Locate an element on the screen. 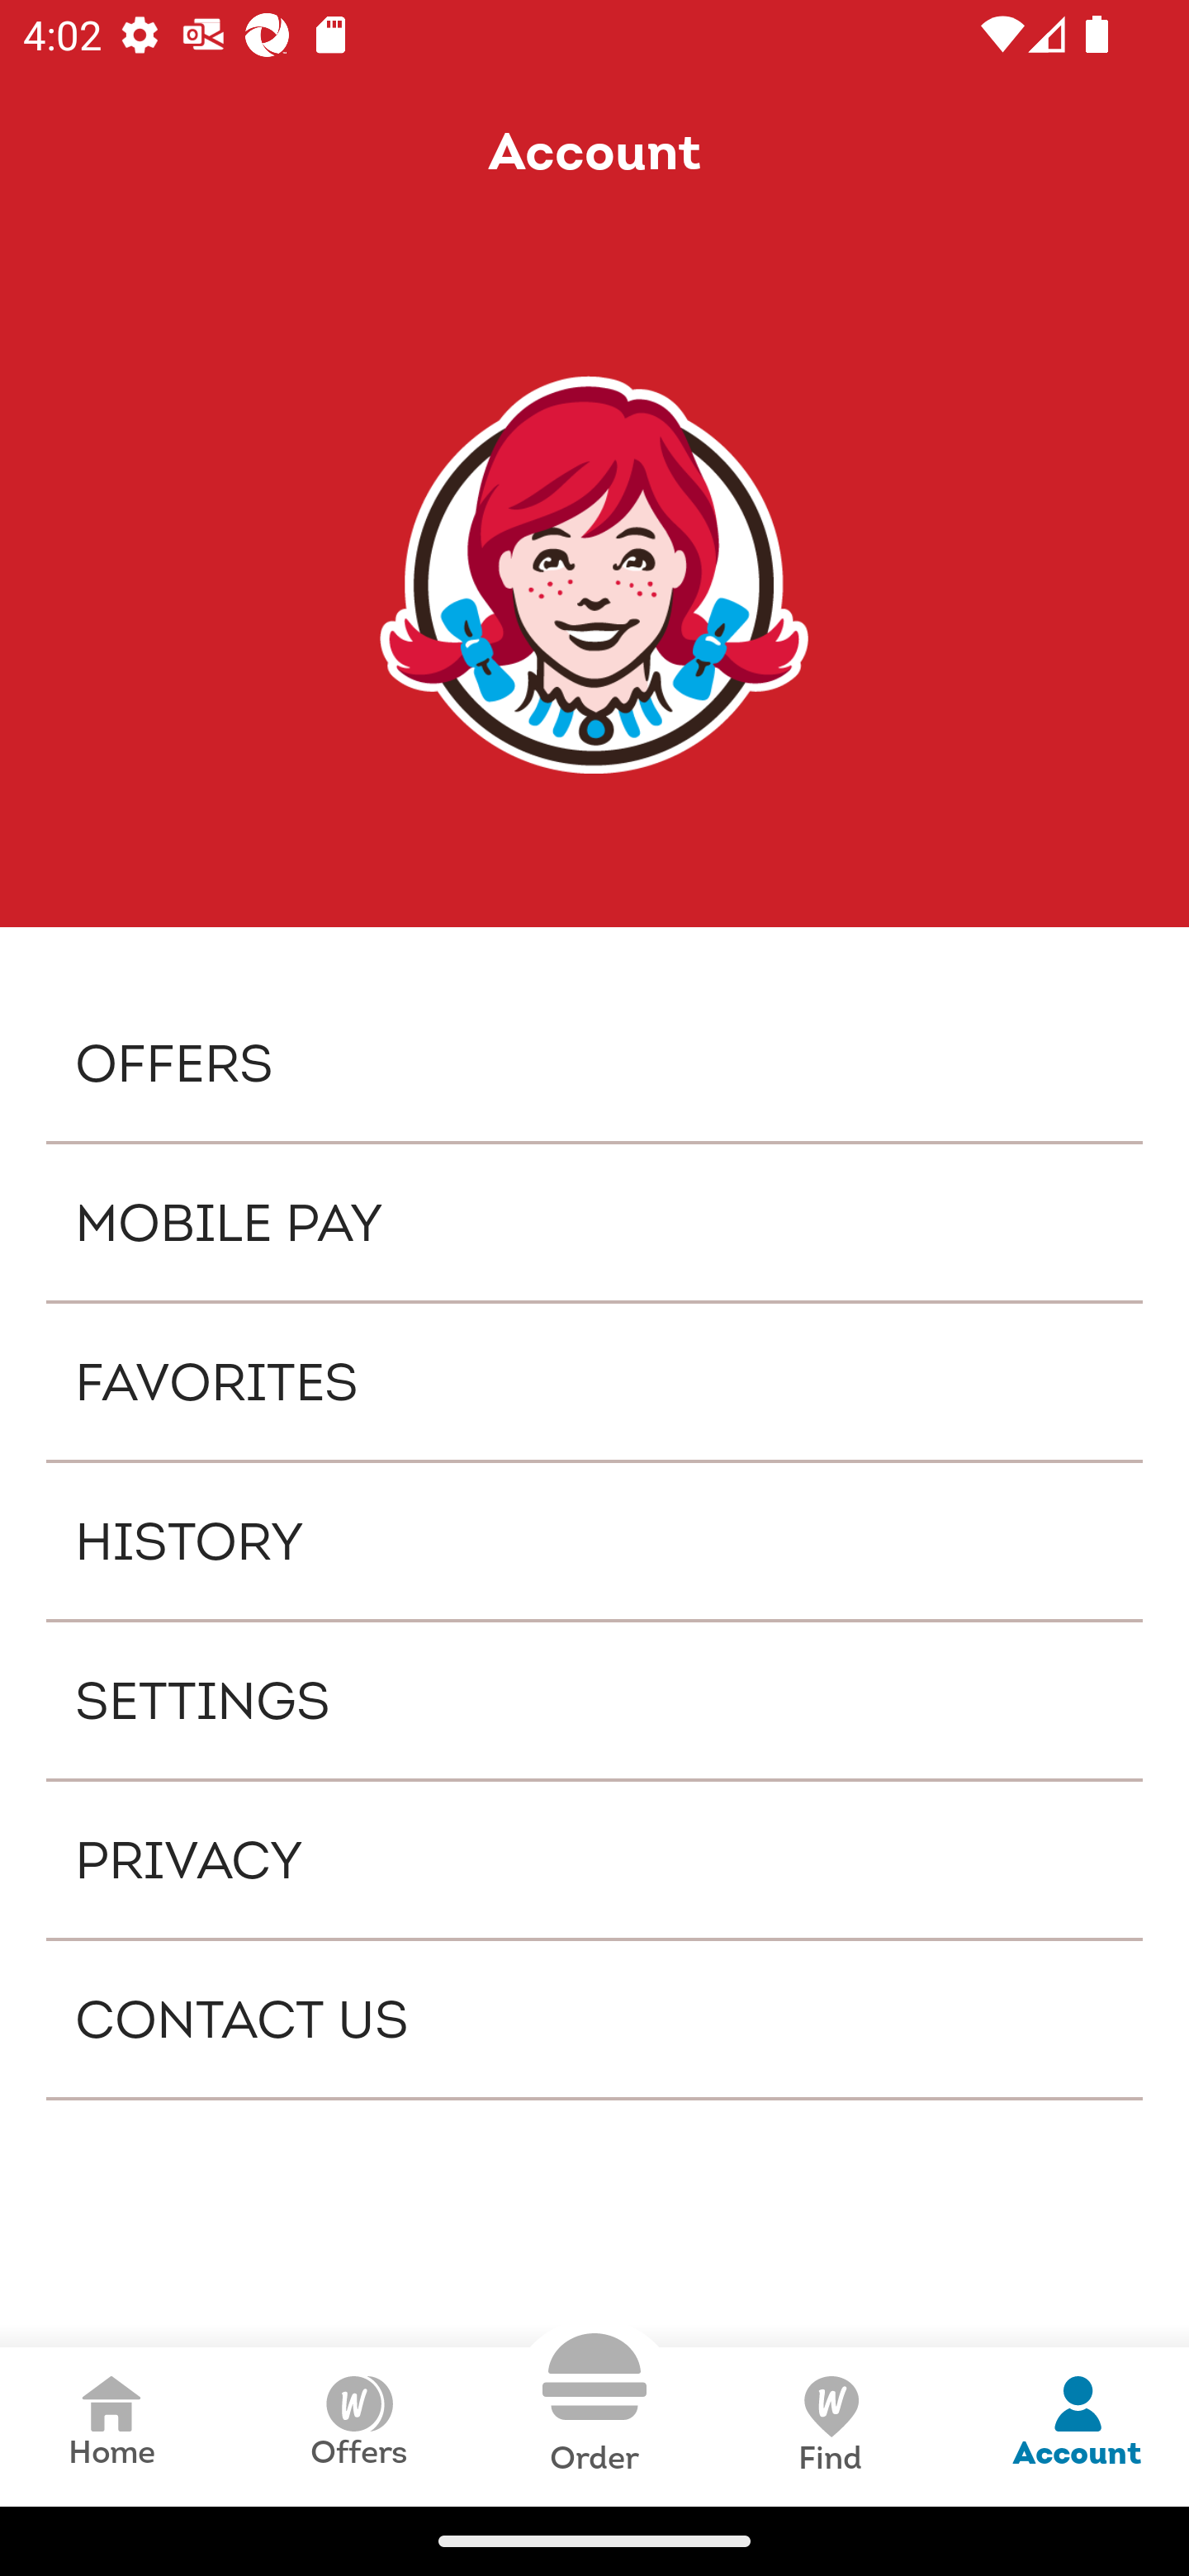 The width and height of the screenshot is (1189, 2576). HISTORY History,5 of 8 is located at coordinates (594, 1541).